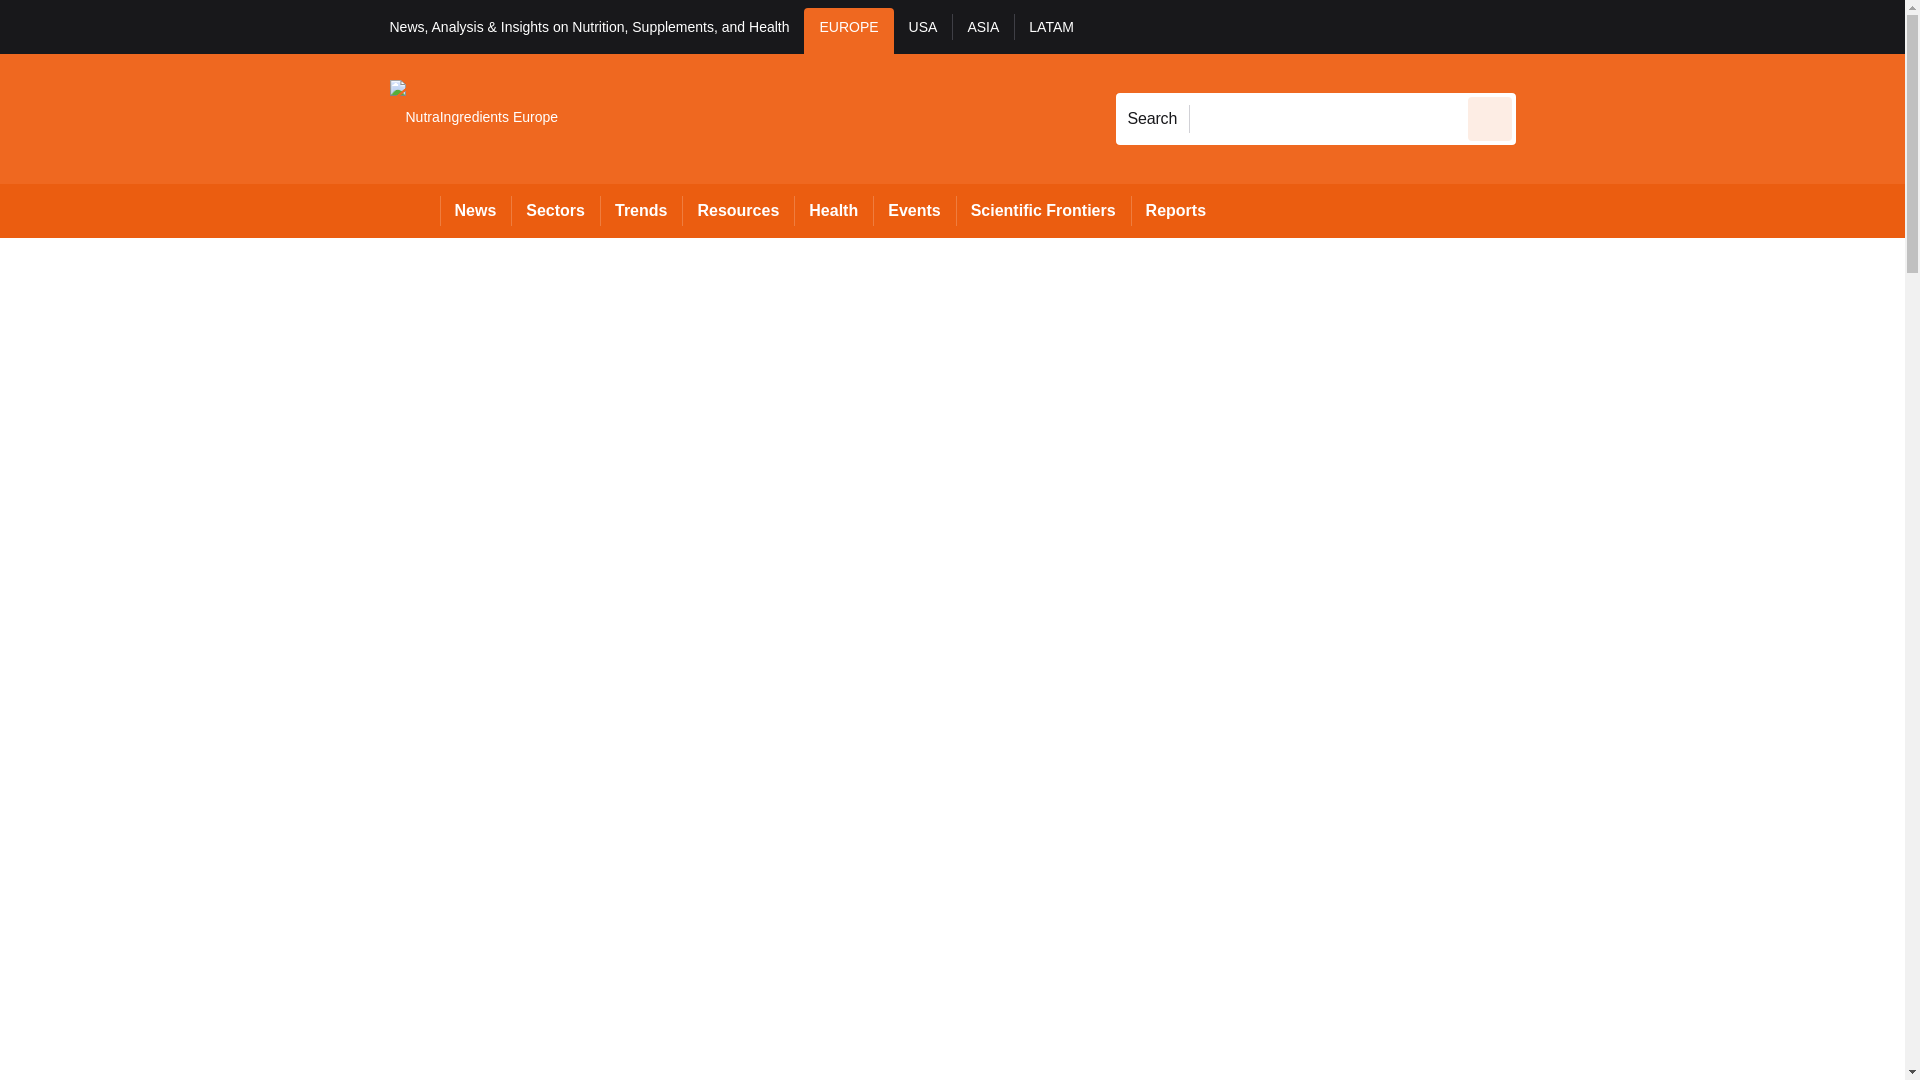 This screenshot has width=1920, height=1080. What do you see at coordinates (982, 30) in the screenshot?
I see `ASIA` at bounding box center [982, 30].